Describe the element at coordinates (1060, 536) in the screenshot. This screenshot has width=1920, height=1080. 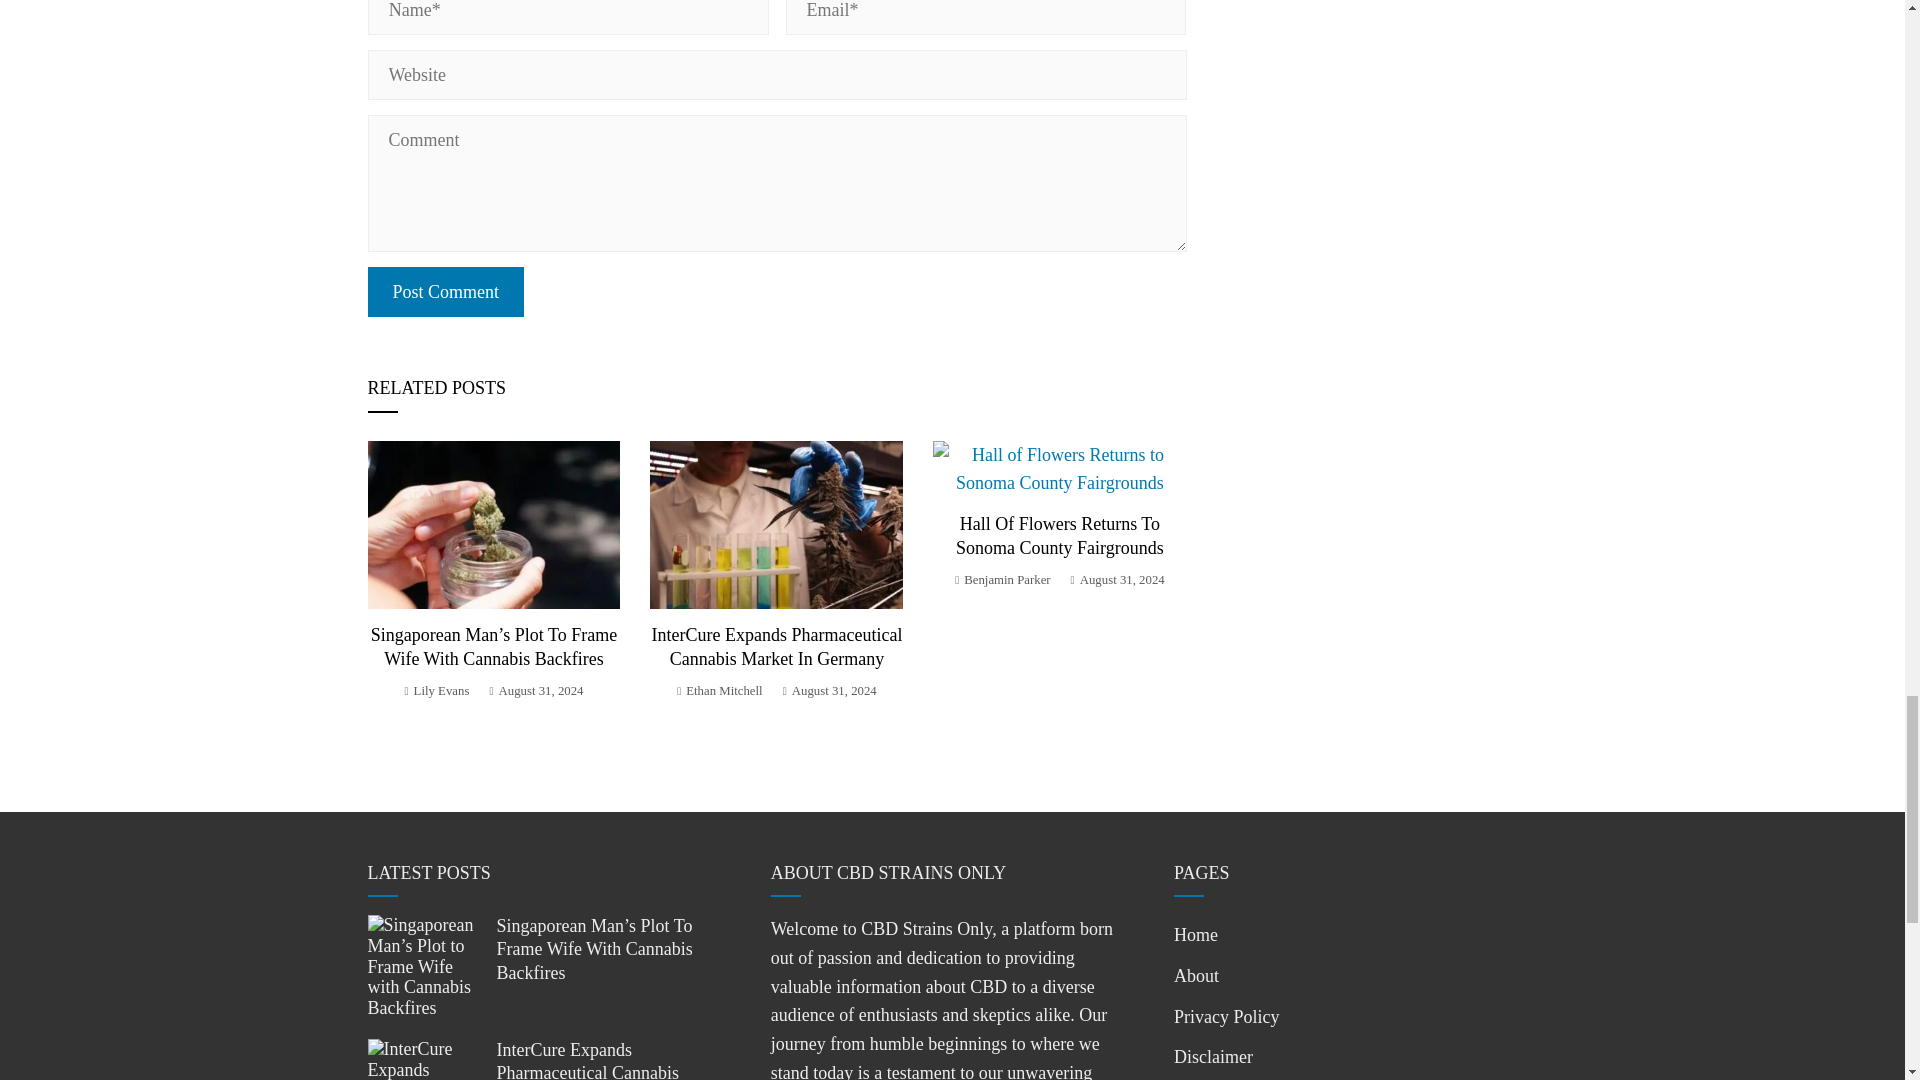
I see `Hall of Flowers Returns to Sonoma County Fairgrounds` at that location.